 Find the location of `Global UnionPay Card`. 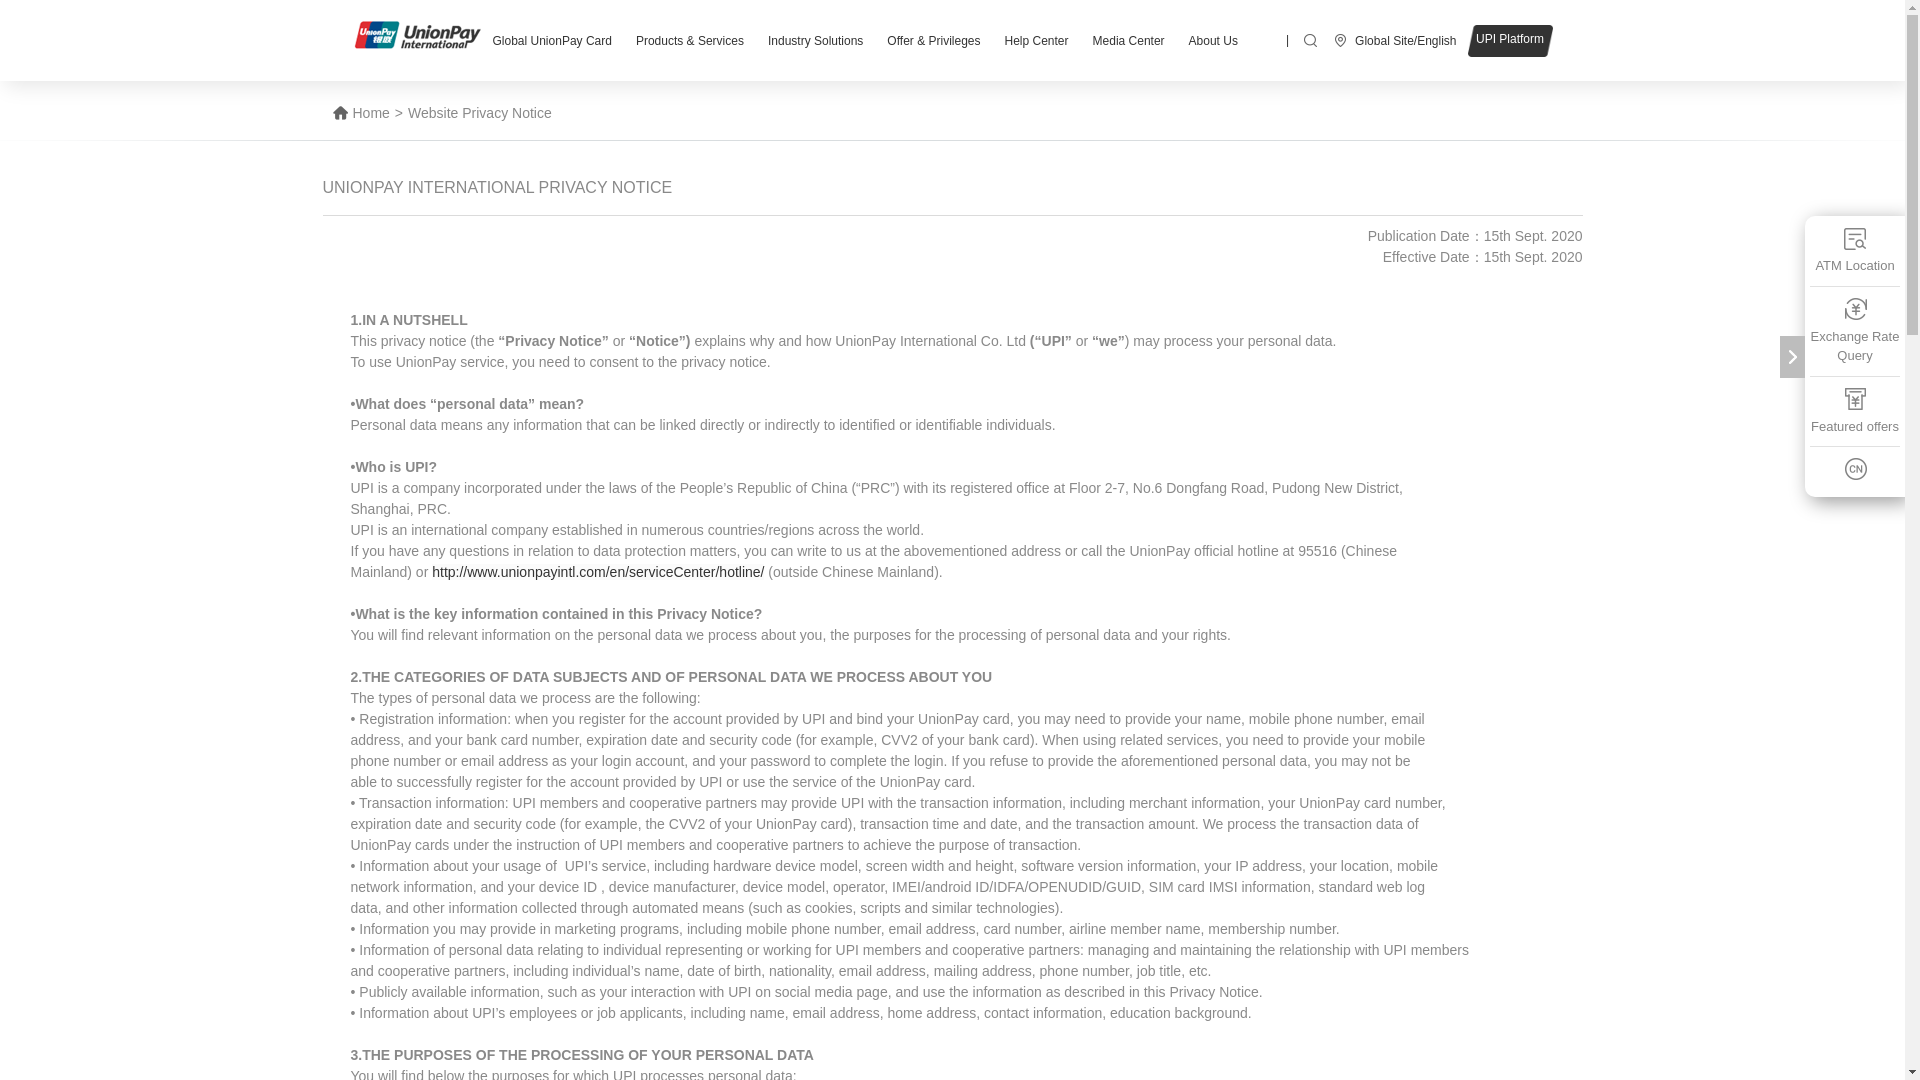

Global UnionPay Card is located at coordinates (551, 40).